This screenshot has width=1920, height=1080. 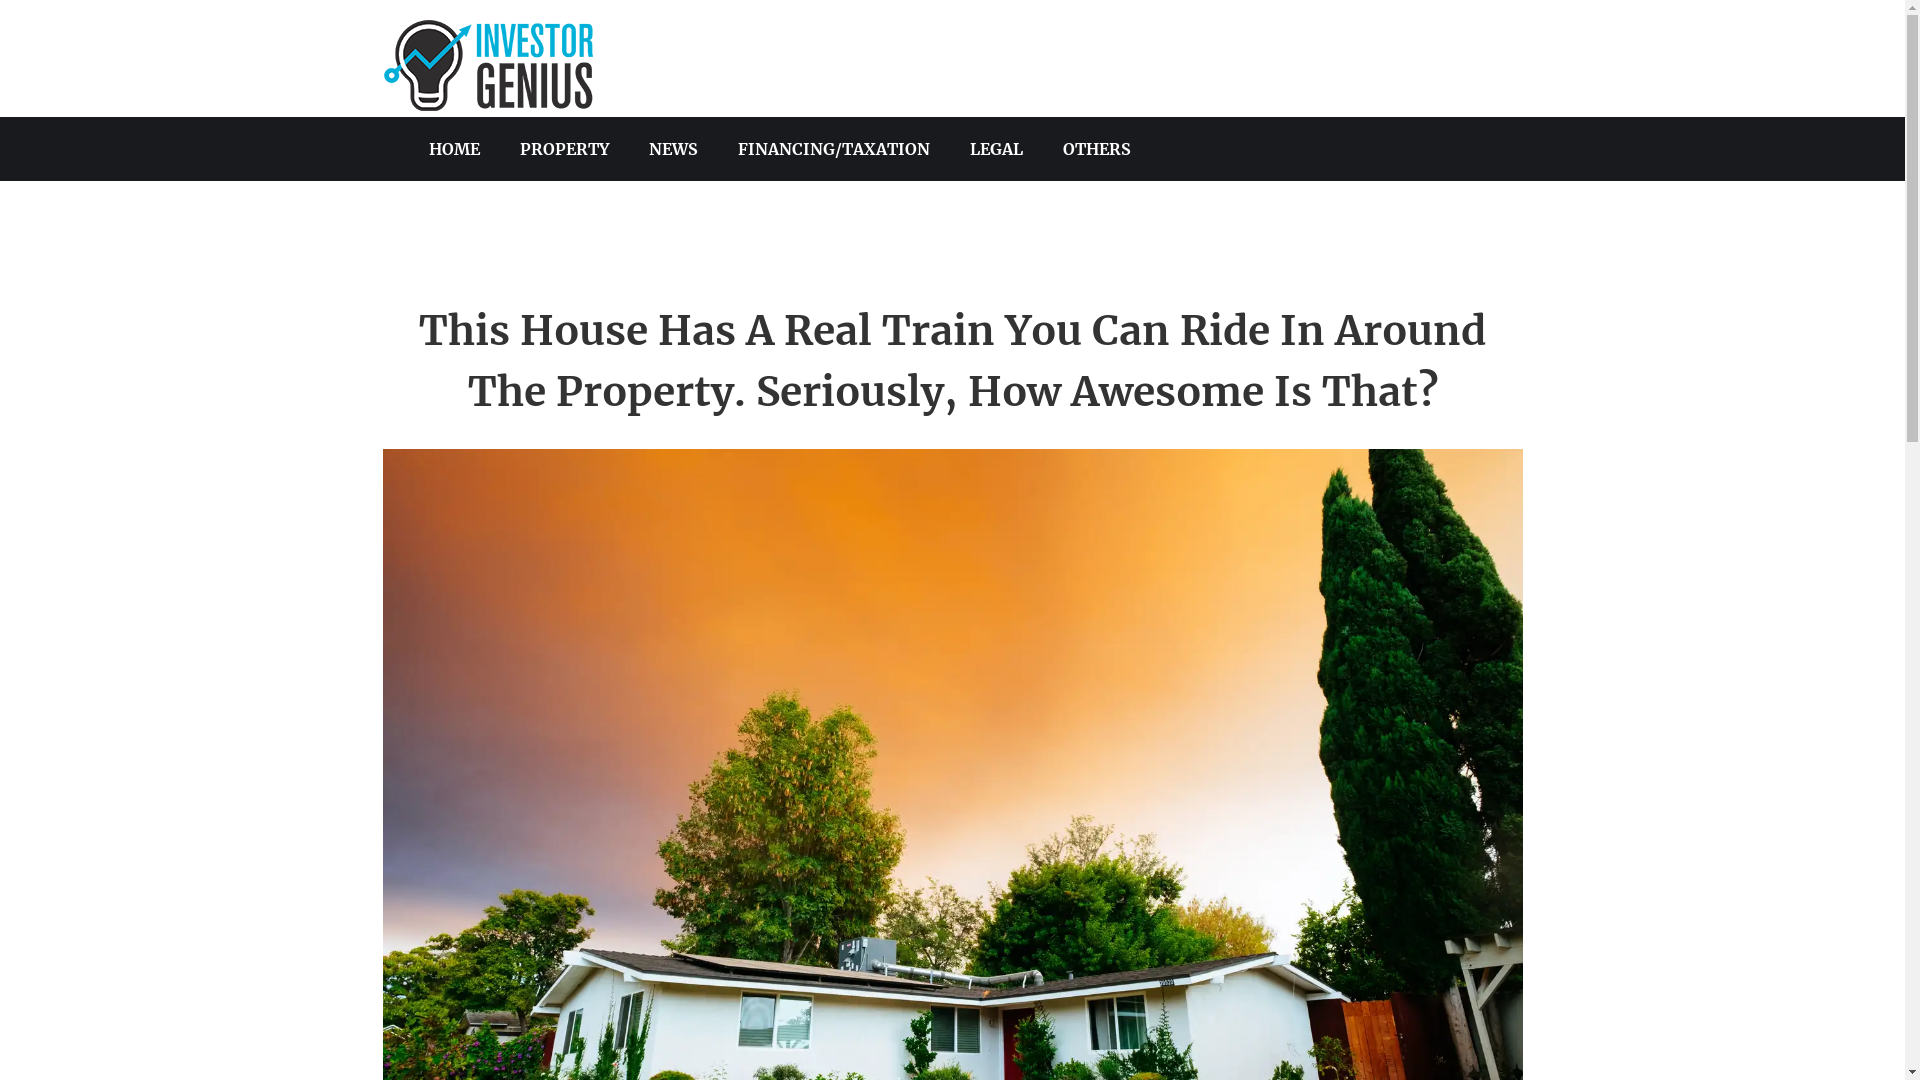 I want to click on PROPERTY, so click(x=564, y=149).